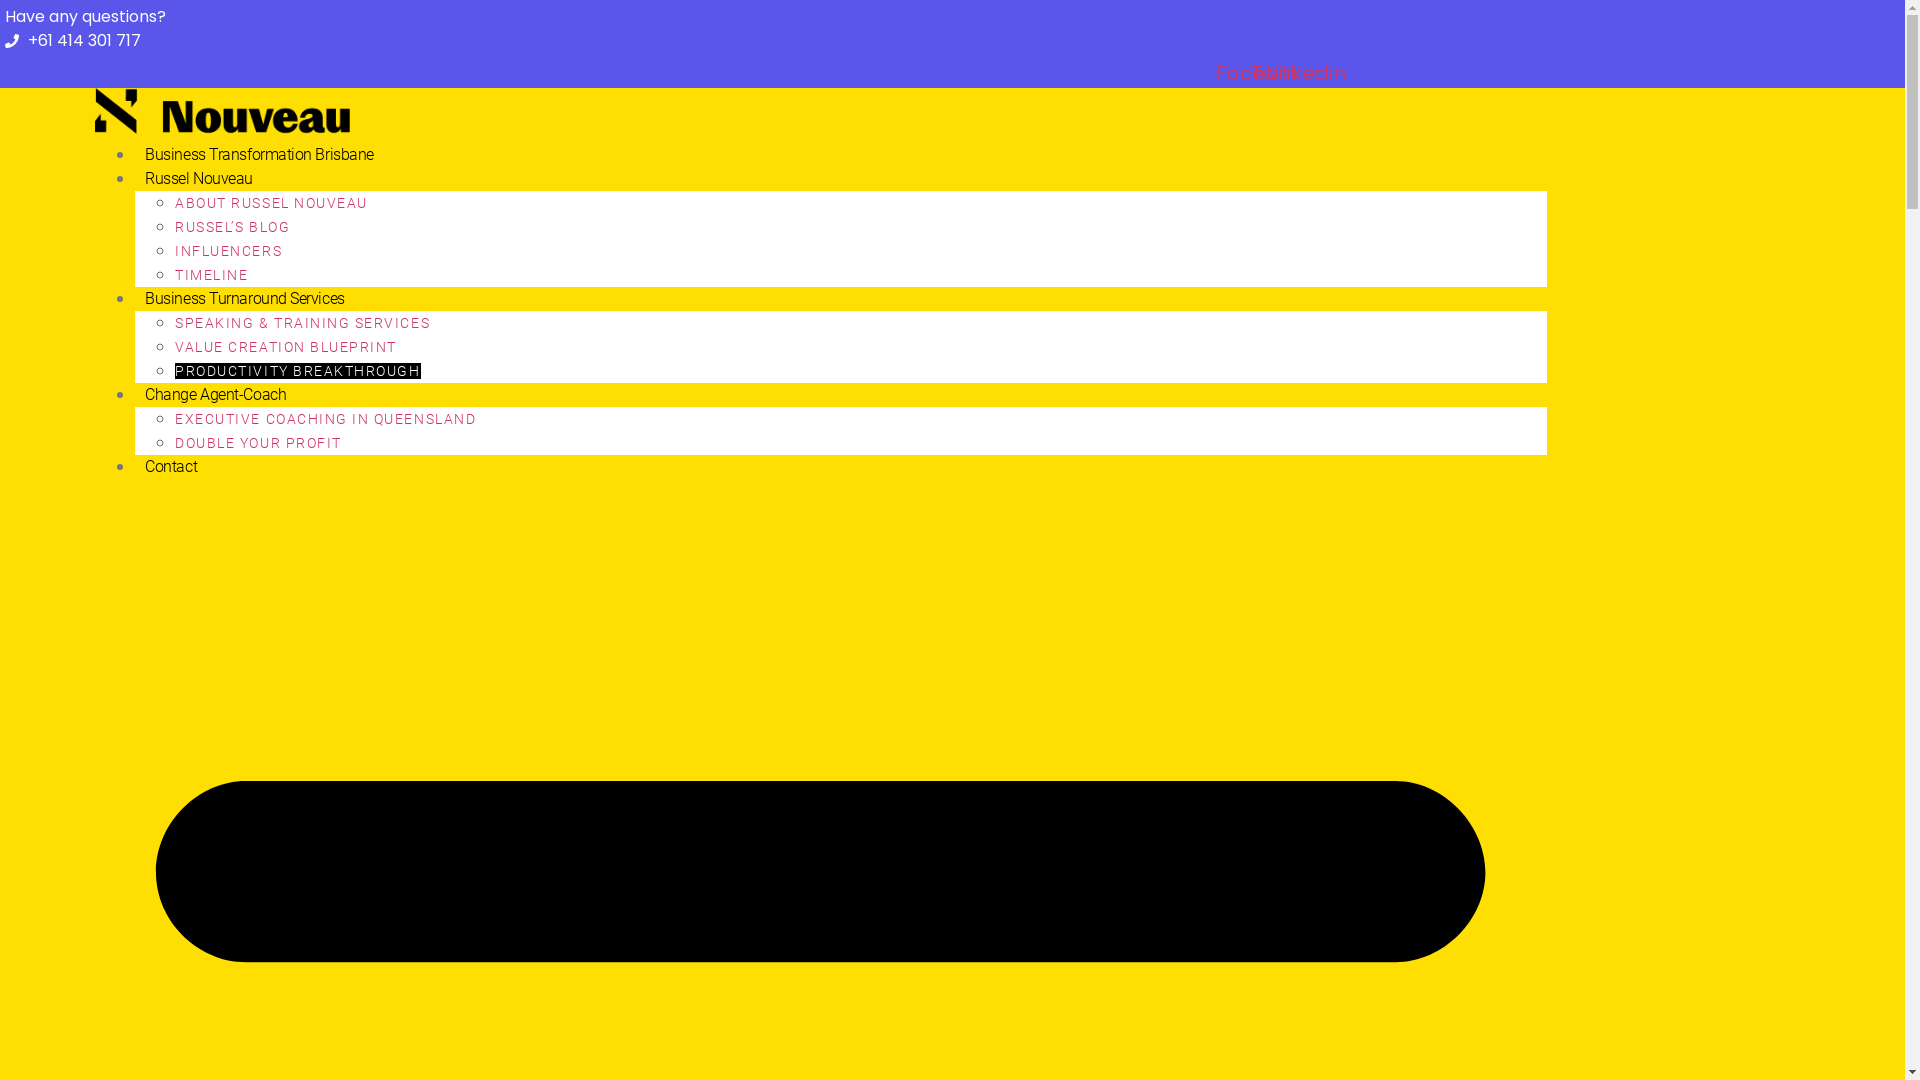  What do you see at coordinates (326, 419) in the screenshot?
I see `EXECUTIVE COACHING IN QUEENSLAND` at bounding box center [326, 419].